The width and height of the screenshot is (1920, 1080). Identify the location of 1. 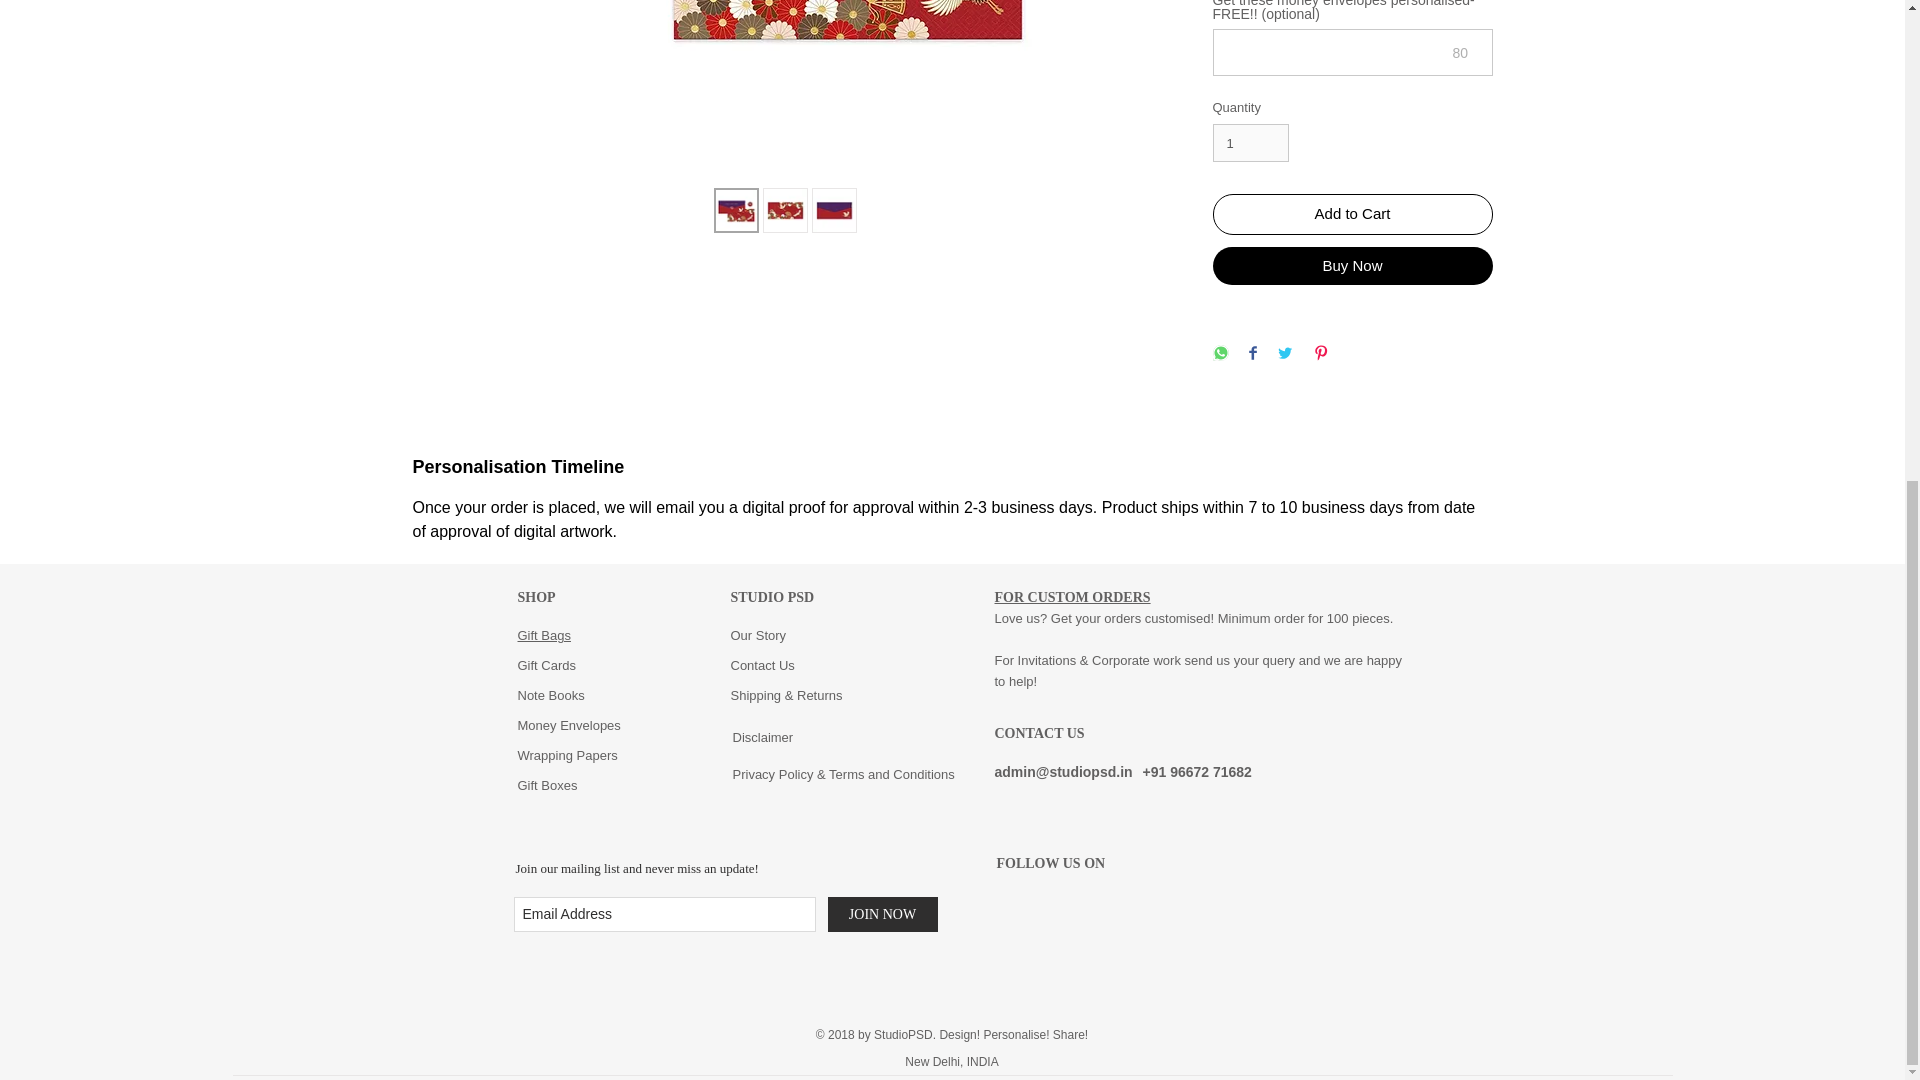
(1250, 143).